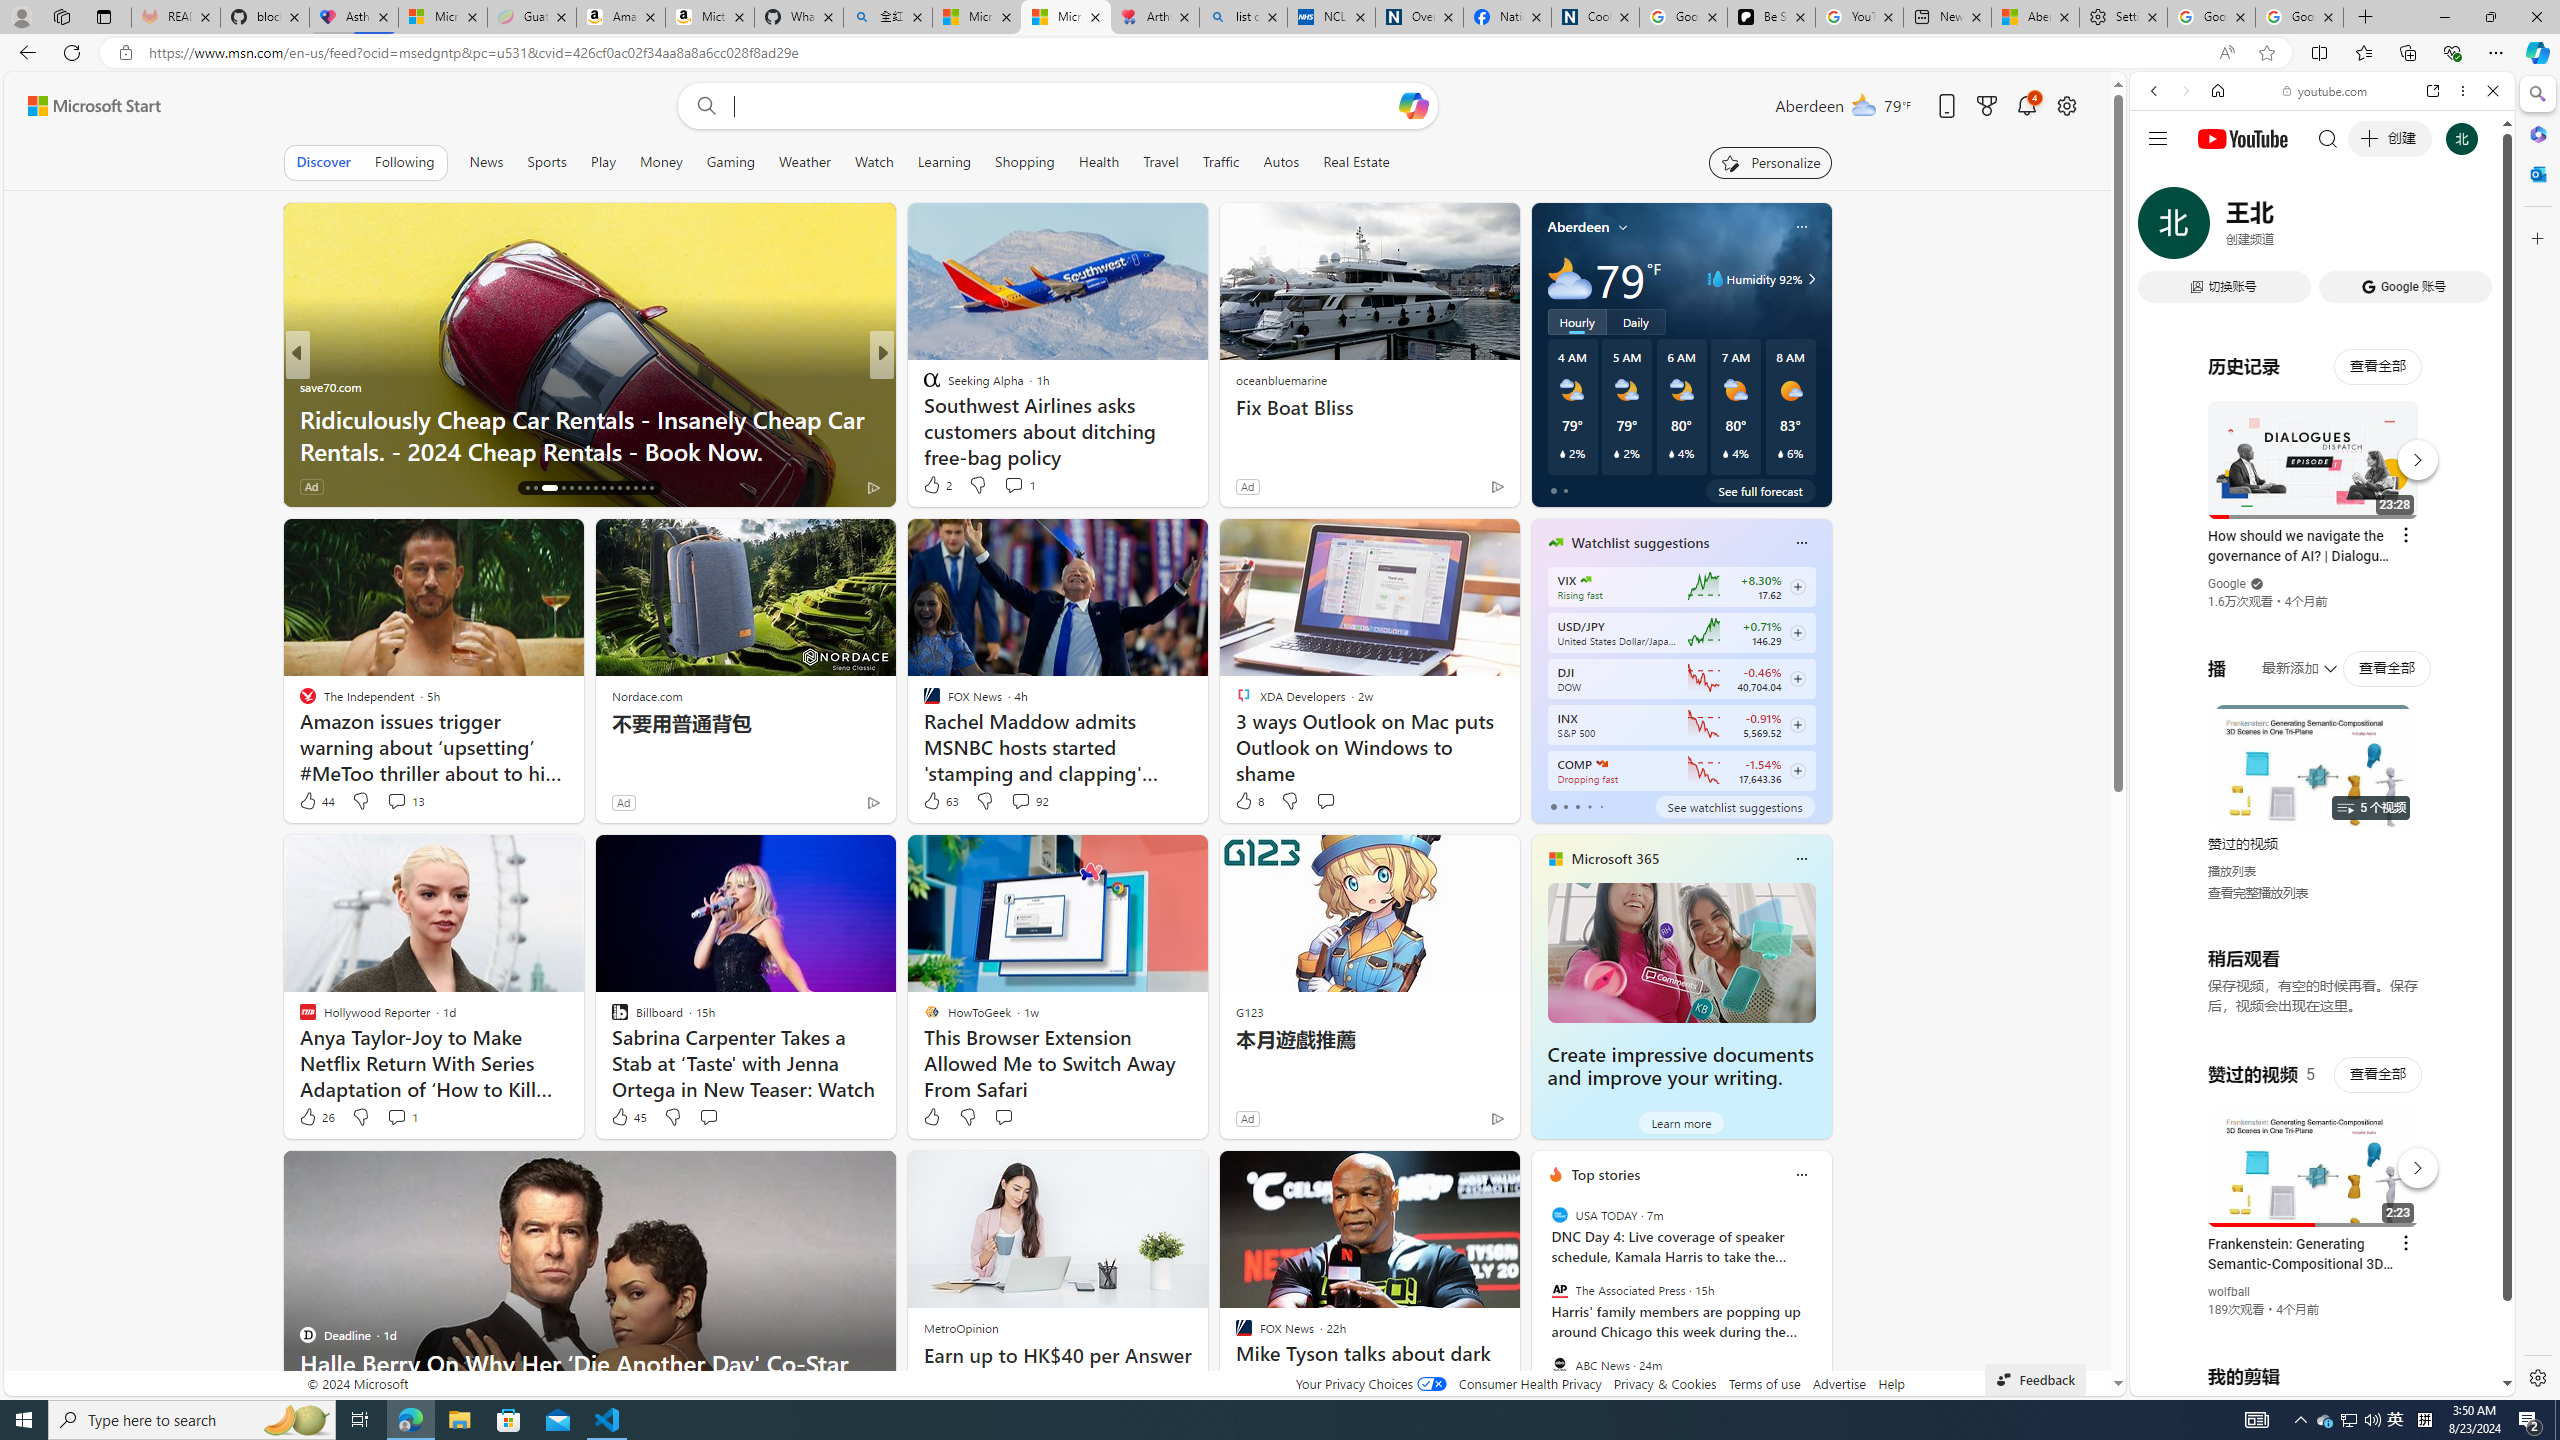  Describe the element at coordinates (534, 488) in the screenshot. I see `AutomationID: tab-17` at that location.